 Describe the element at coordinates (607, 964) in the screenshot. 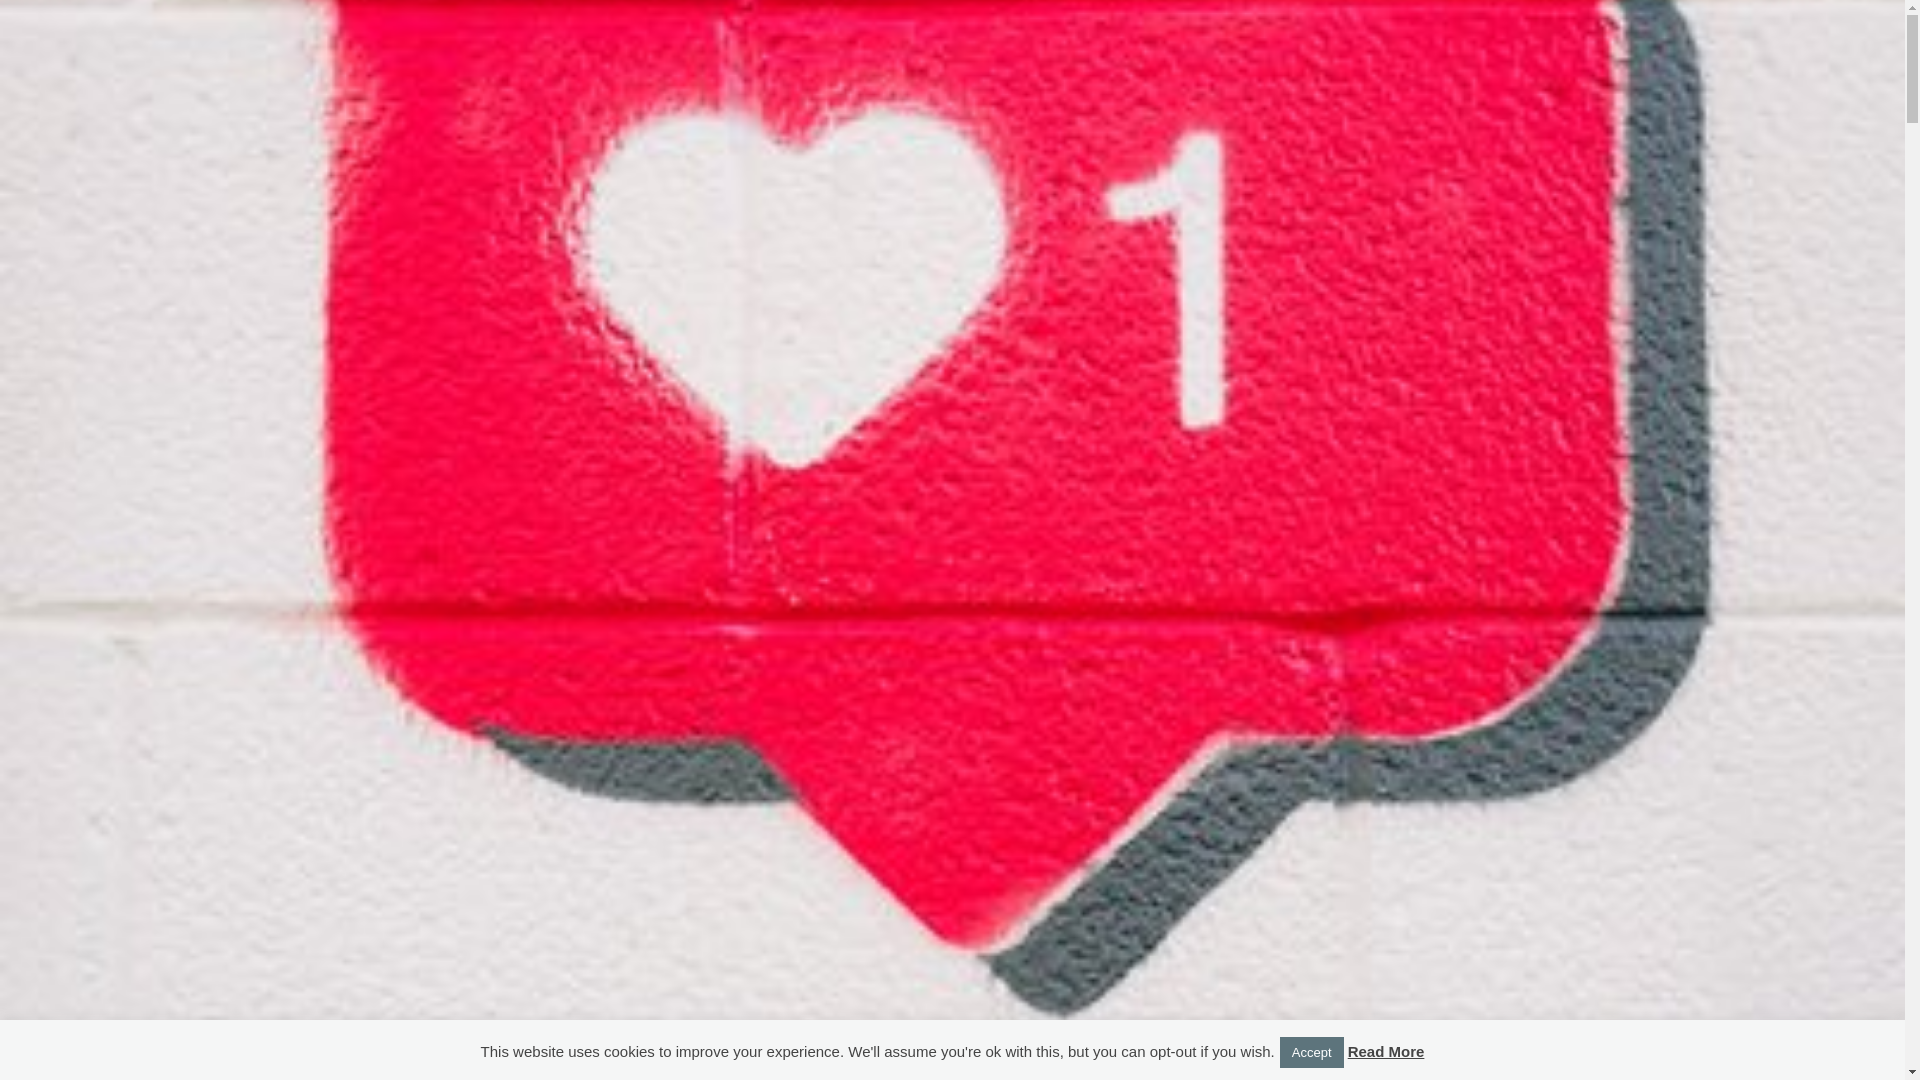

I see `BUDGETING` at that location.